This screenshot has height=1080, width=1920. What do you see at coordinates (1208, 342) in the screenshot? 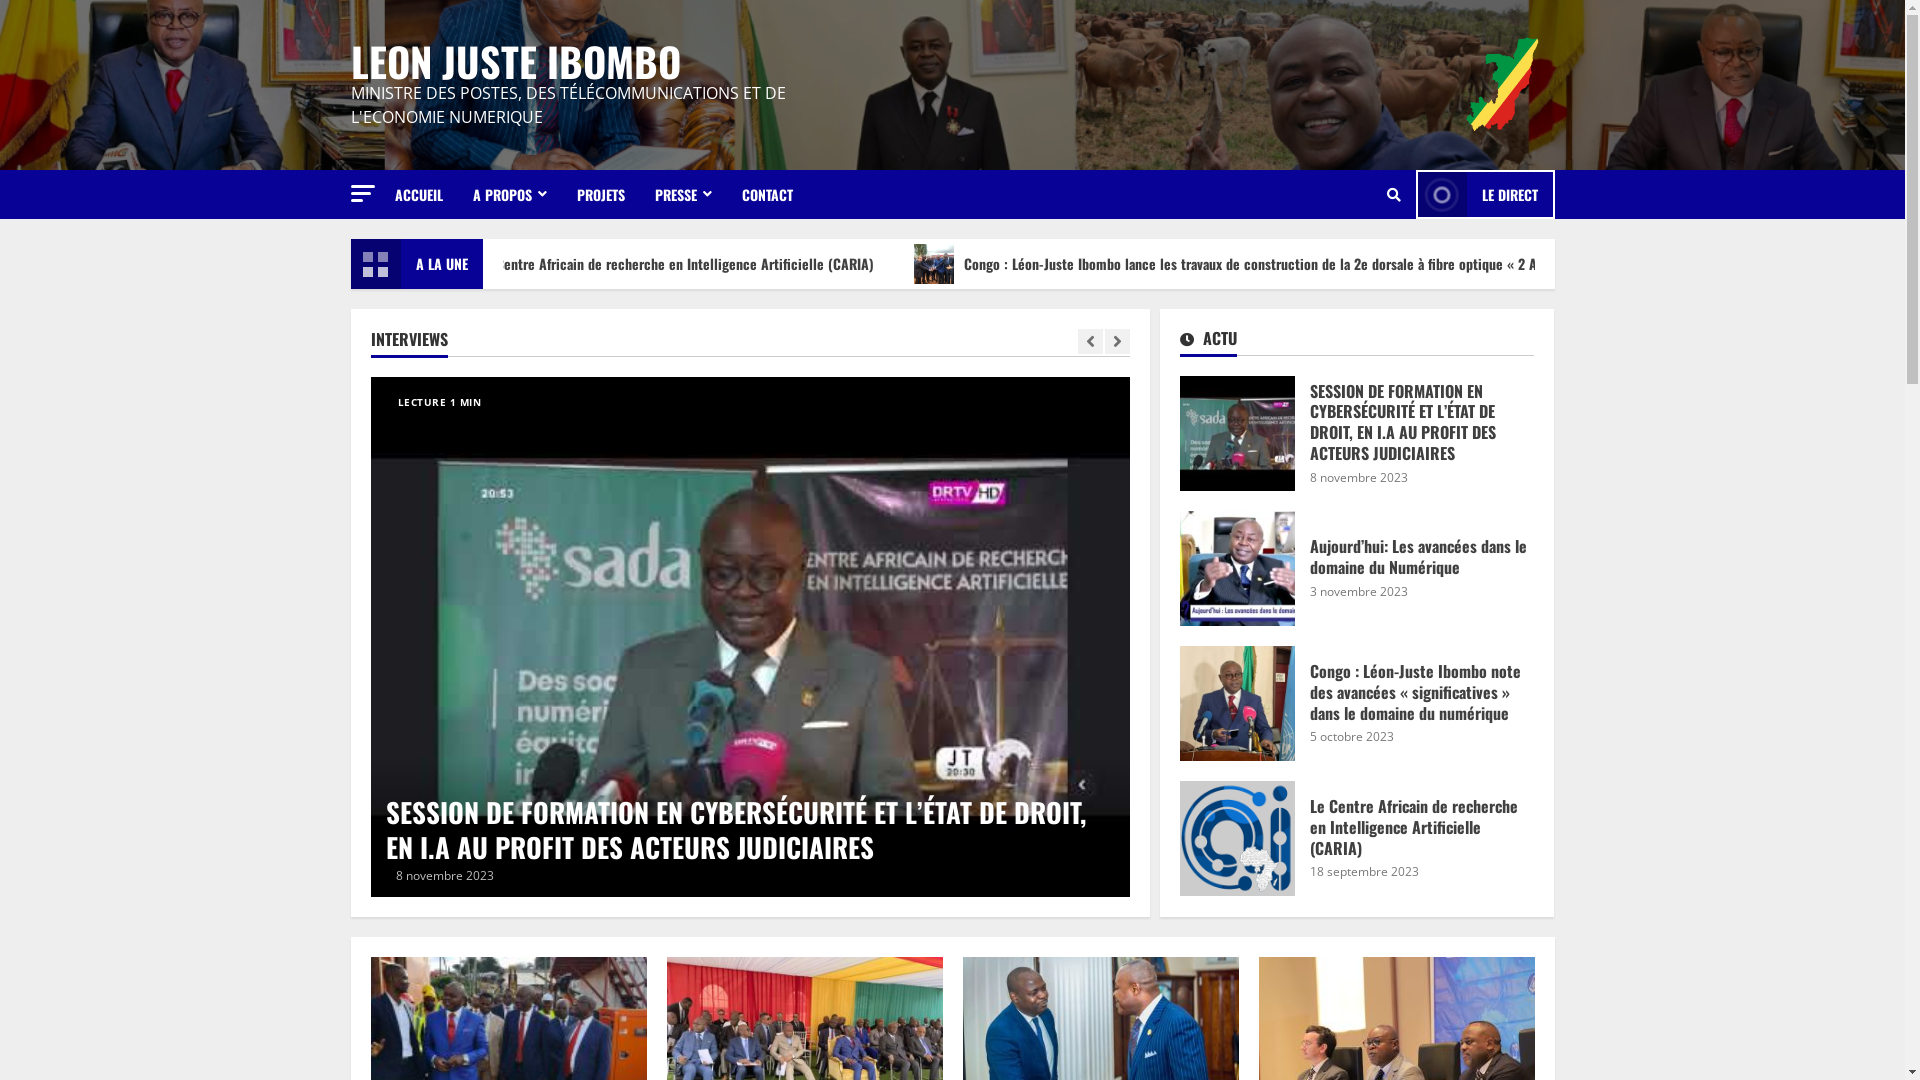
I see `ACTU` at bounding box center [1208, 342].